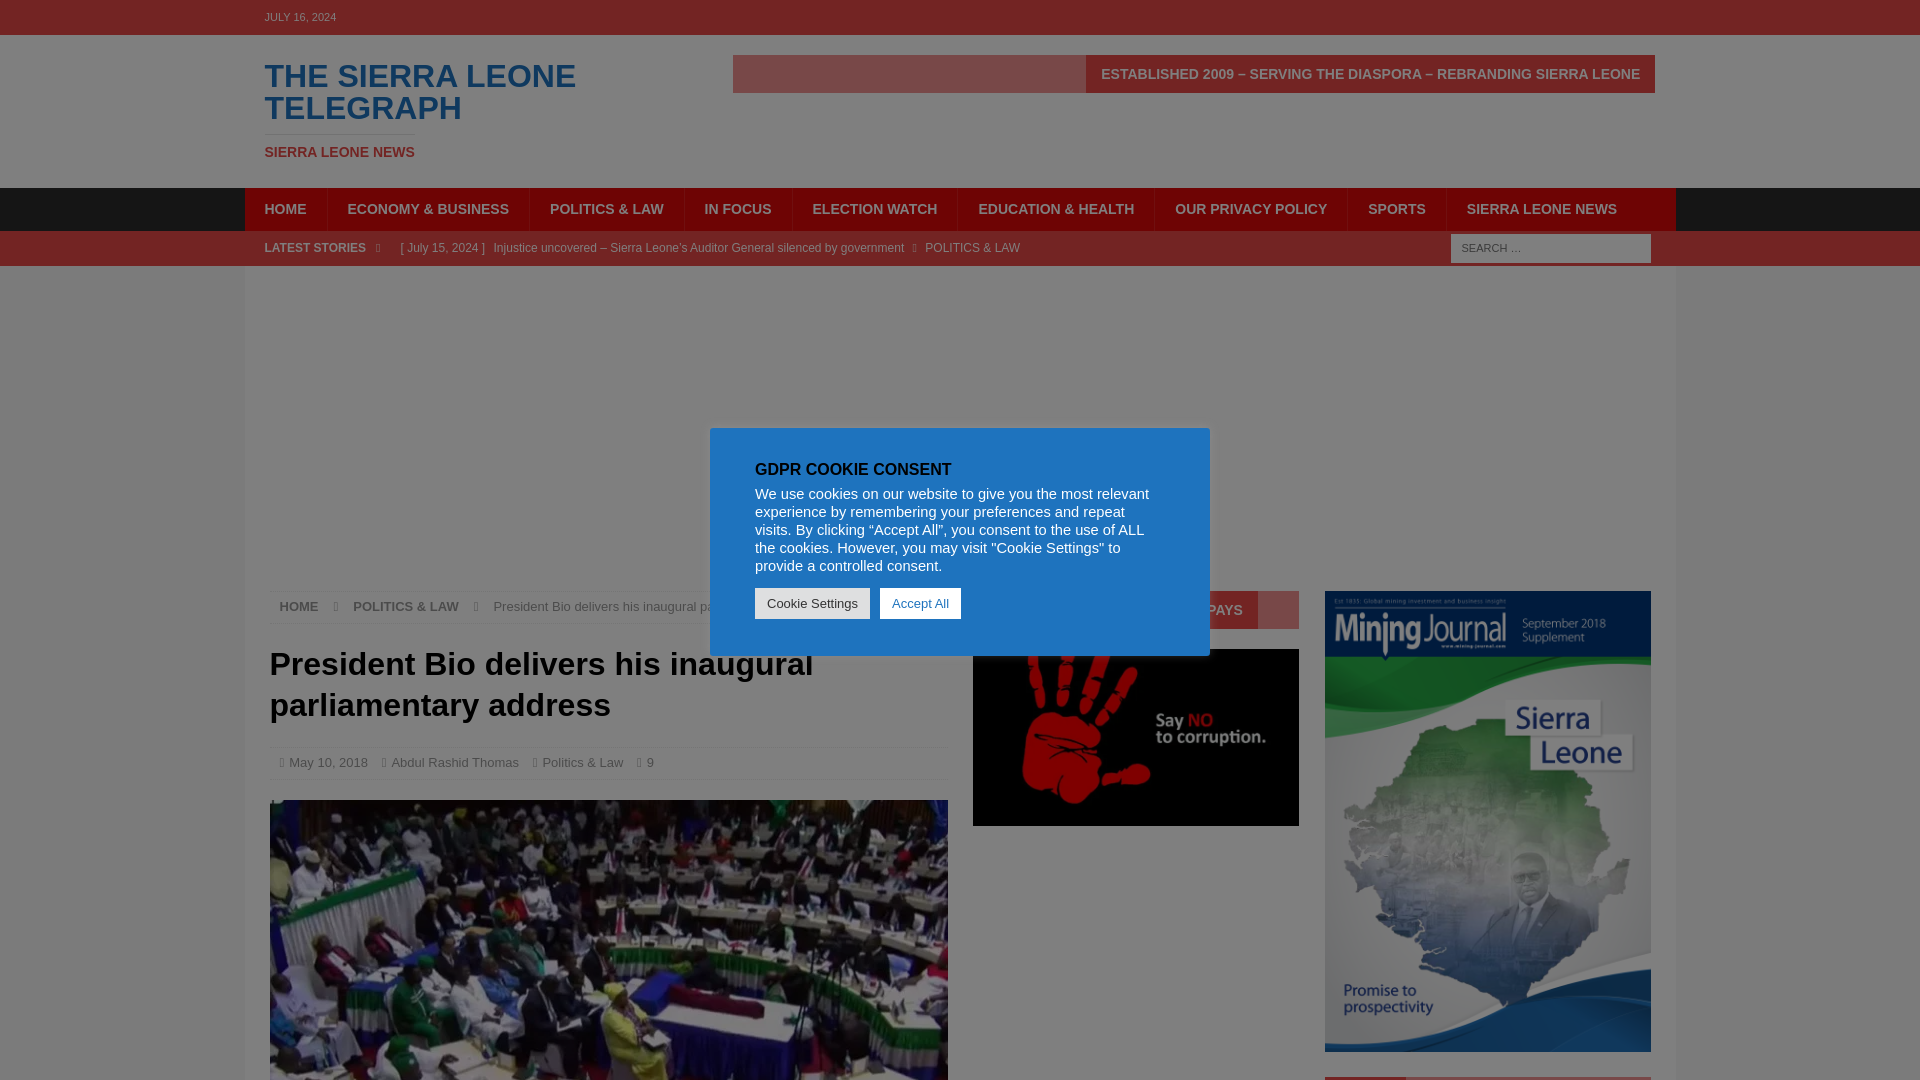 This screenshot has height=1080, width=1920. Describe the element at coordinates (470, 110) in the screenshot. I see `SIERRA LEONE NEWS` at that location.